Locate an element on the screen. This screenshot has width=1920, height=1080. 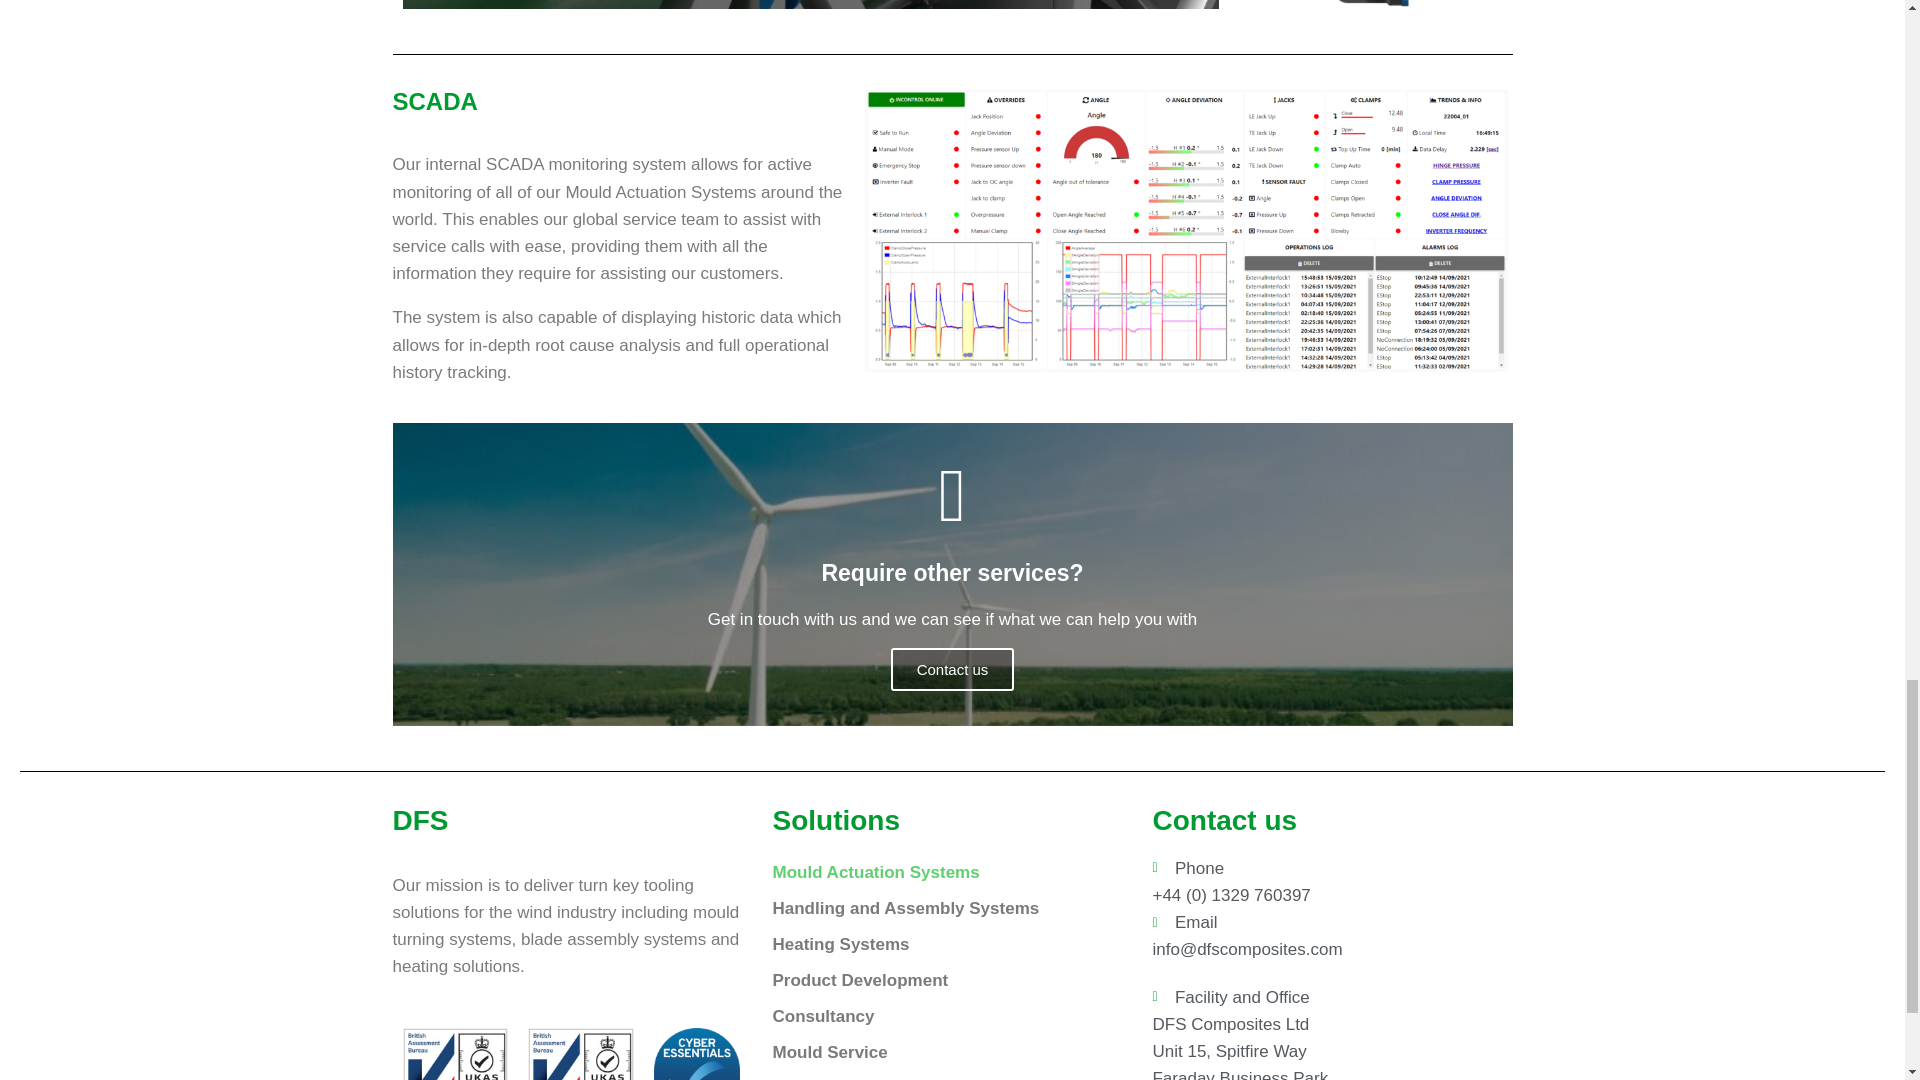
Handling and Assembly Systems is located at coordinates (942, 908).